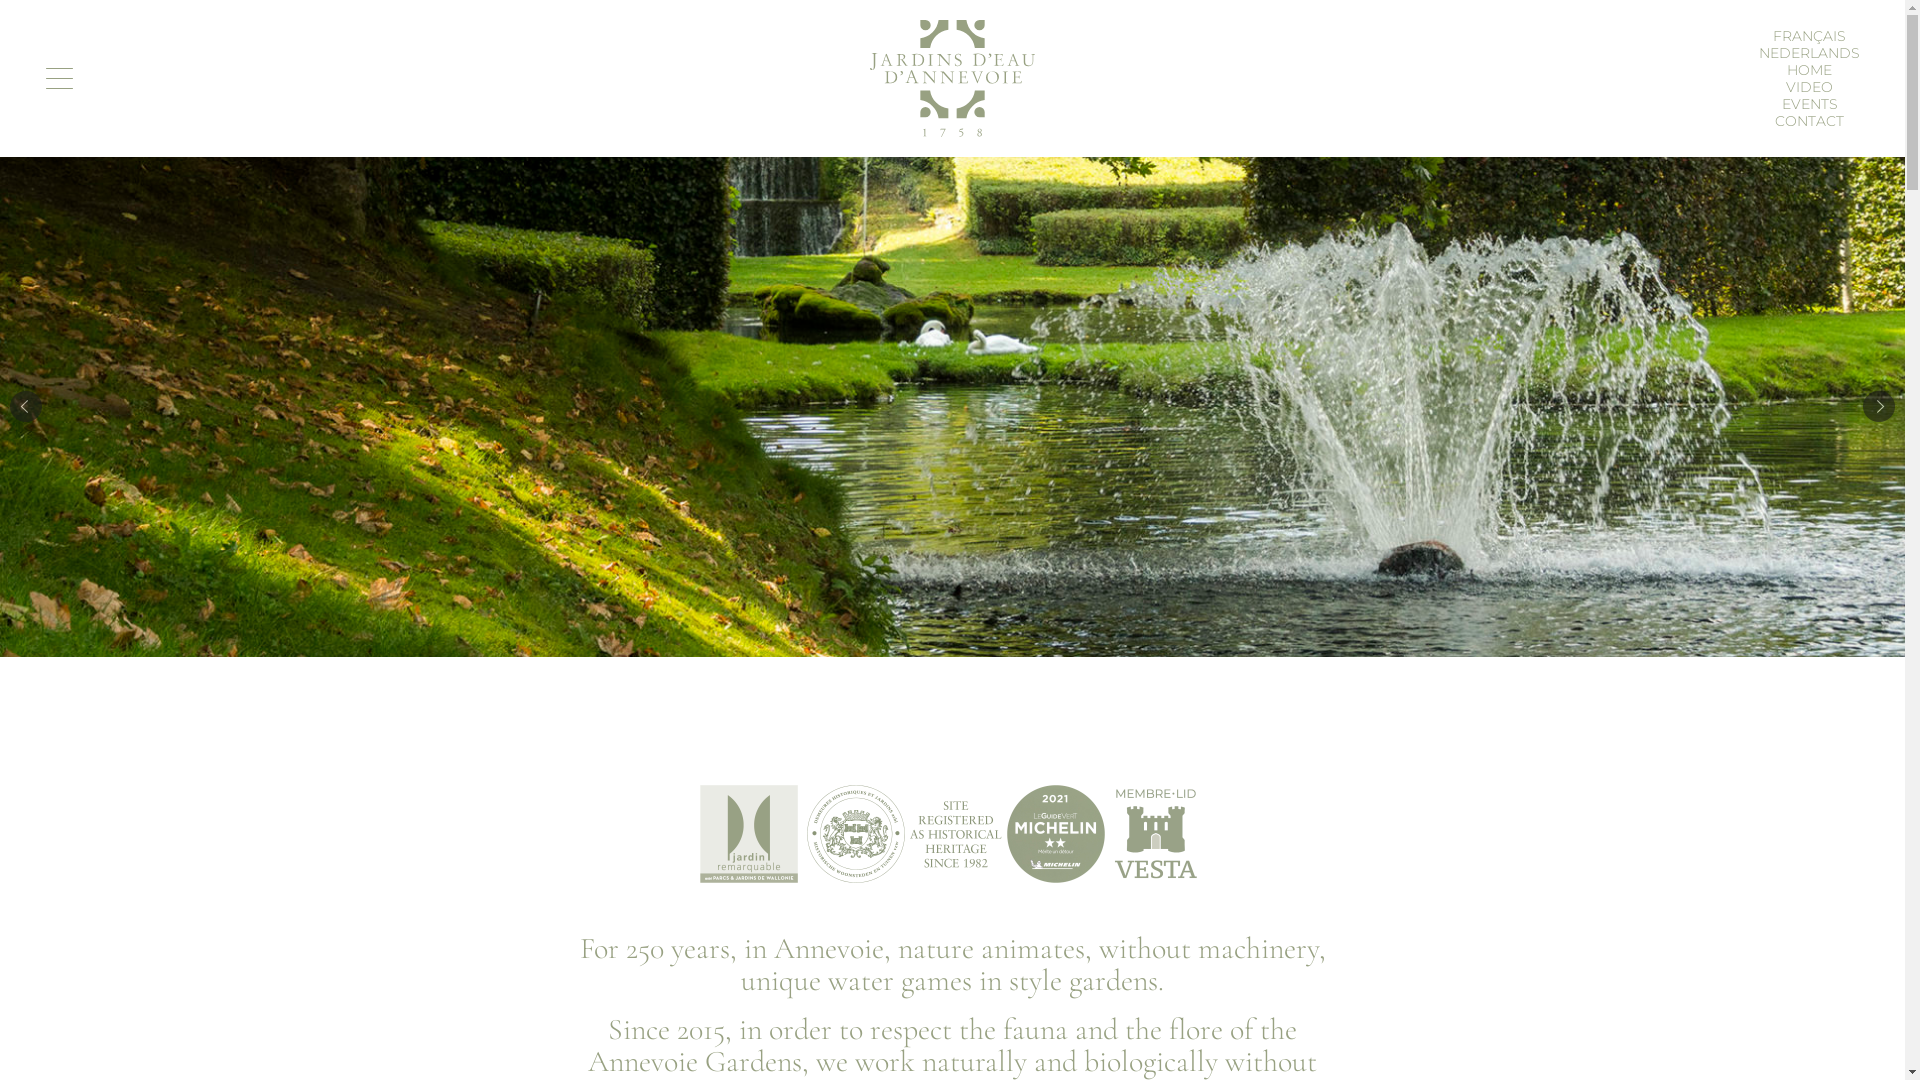  What do you see at coordinates (1810, 103) in the screenshot?
I see `EVENTS` at bounding box center [1810, 103].